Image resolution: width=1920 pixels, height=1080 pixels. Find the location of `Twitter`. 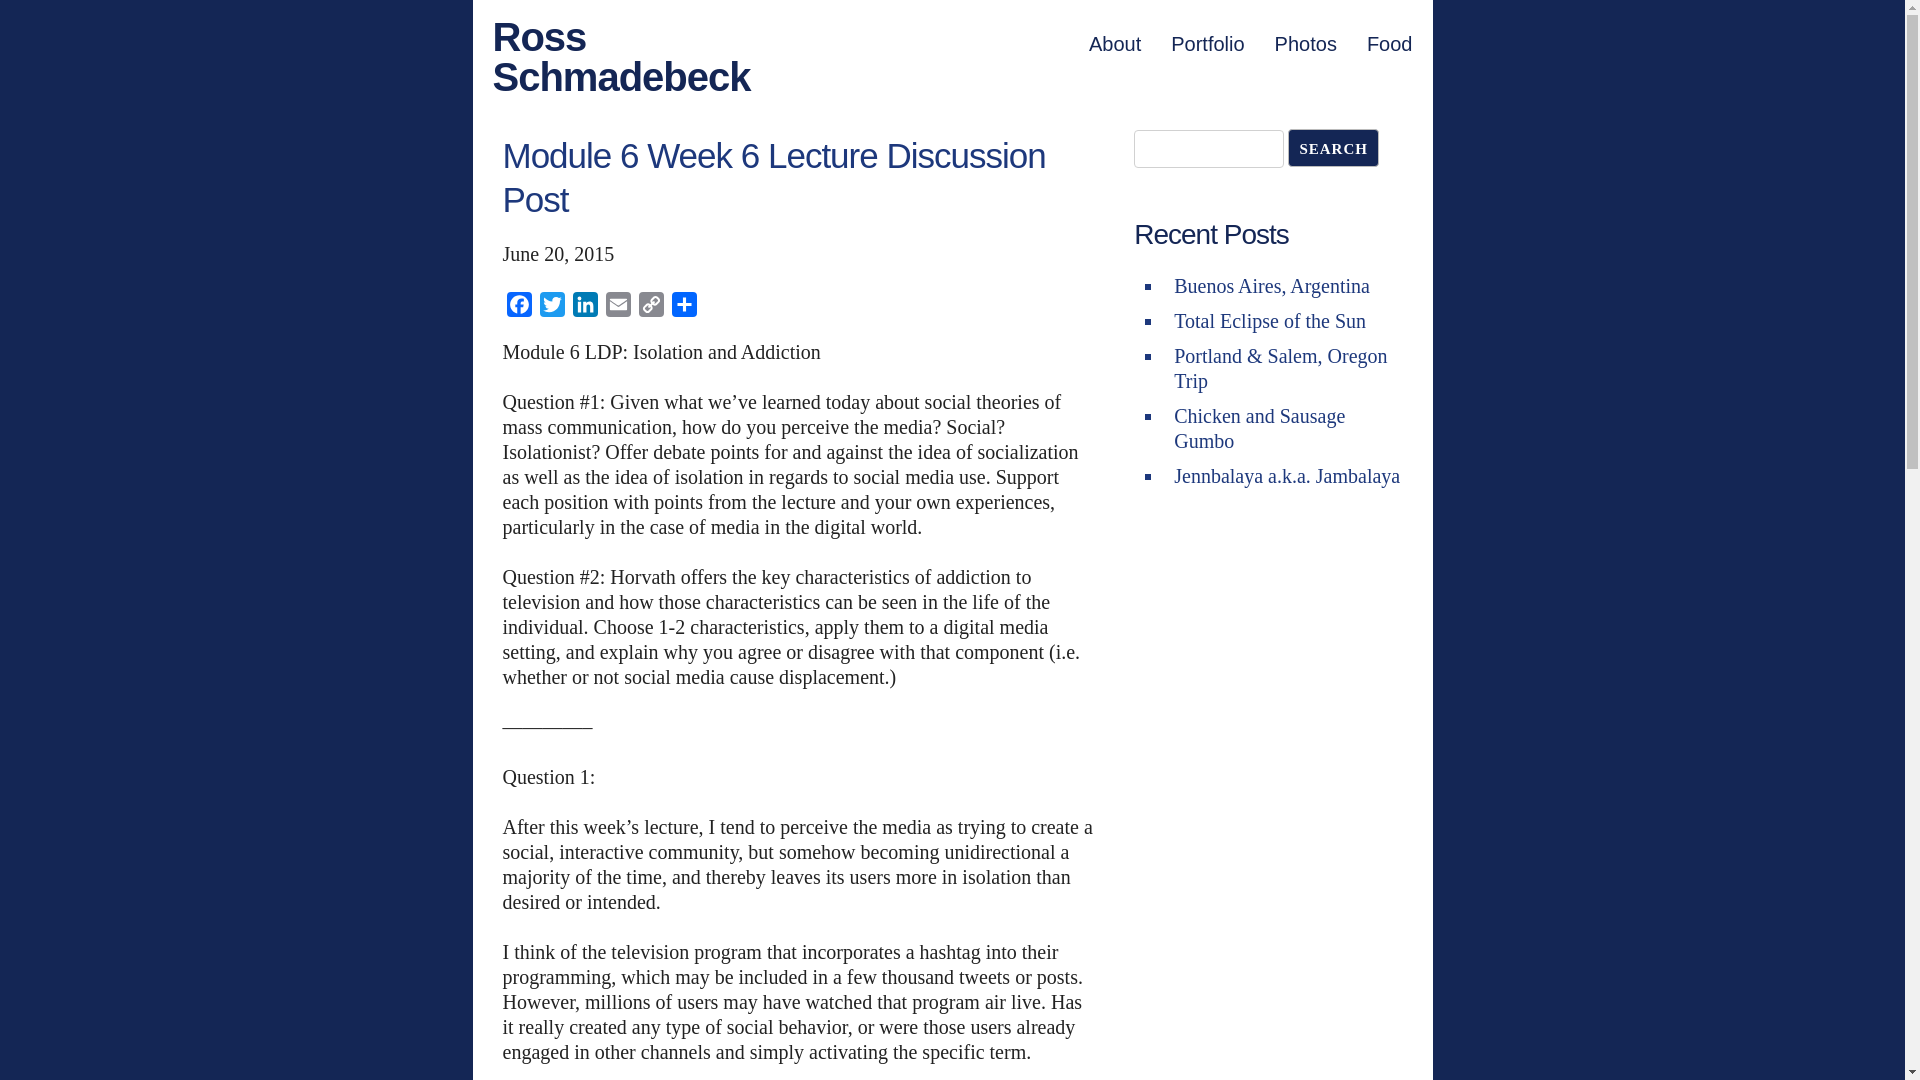

Twitter is located at coordinates (552, 308).